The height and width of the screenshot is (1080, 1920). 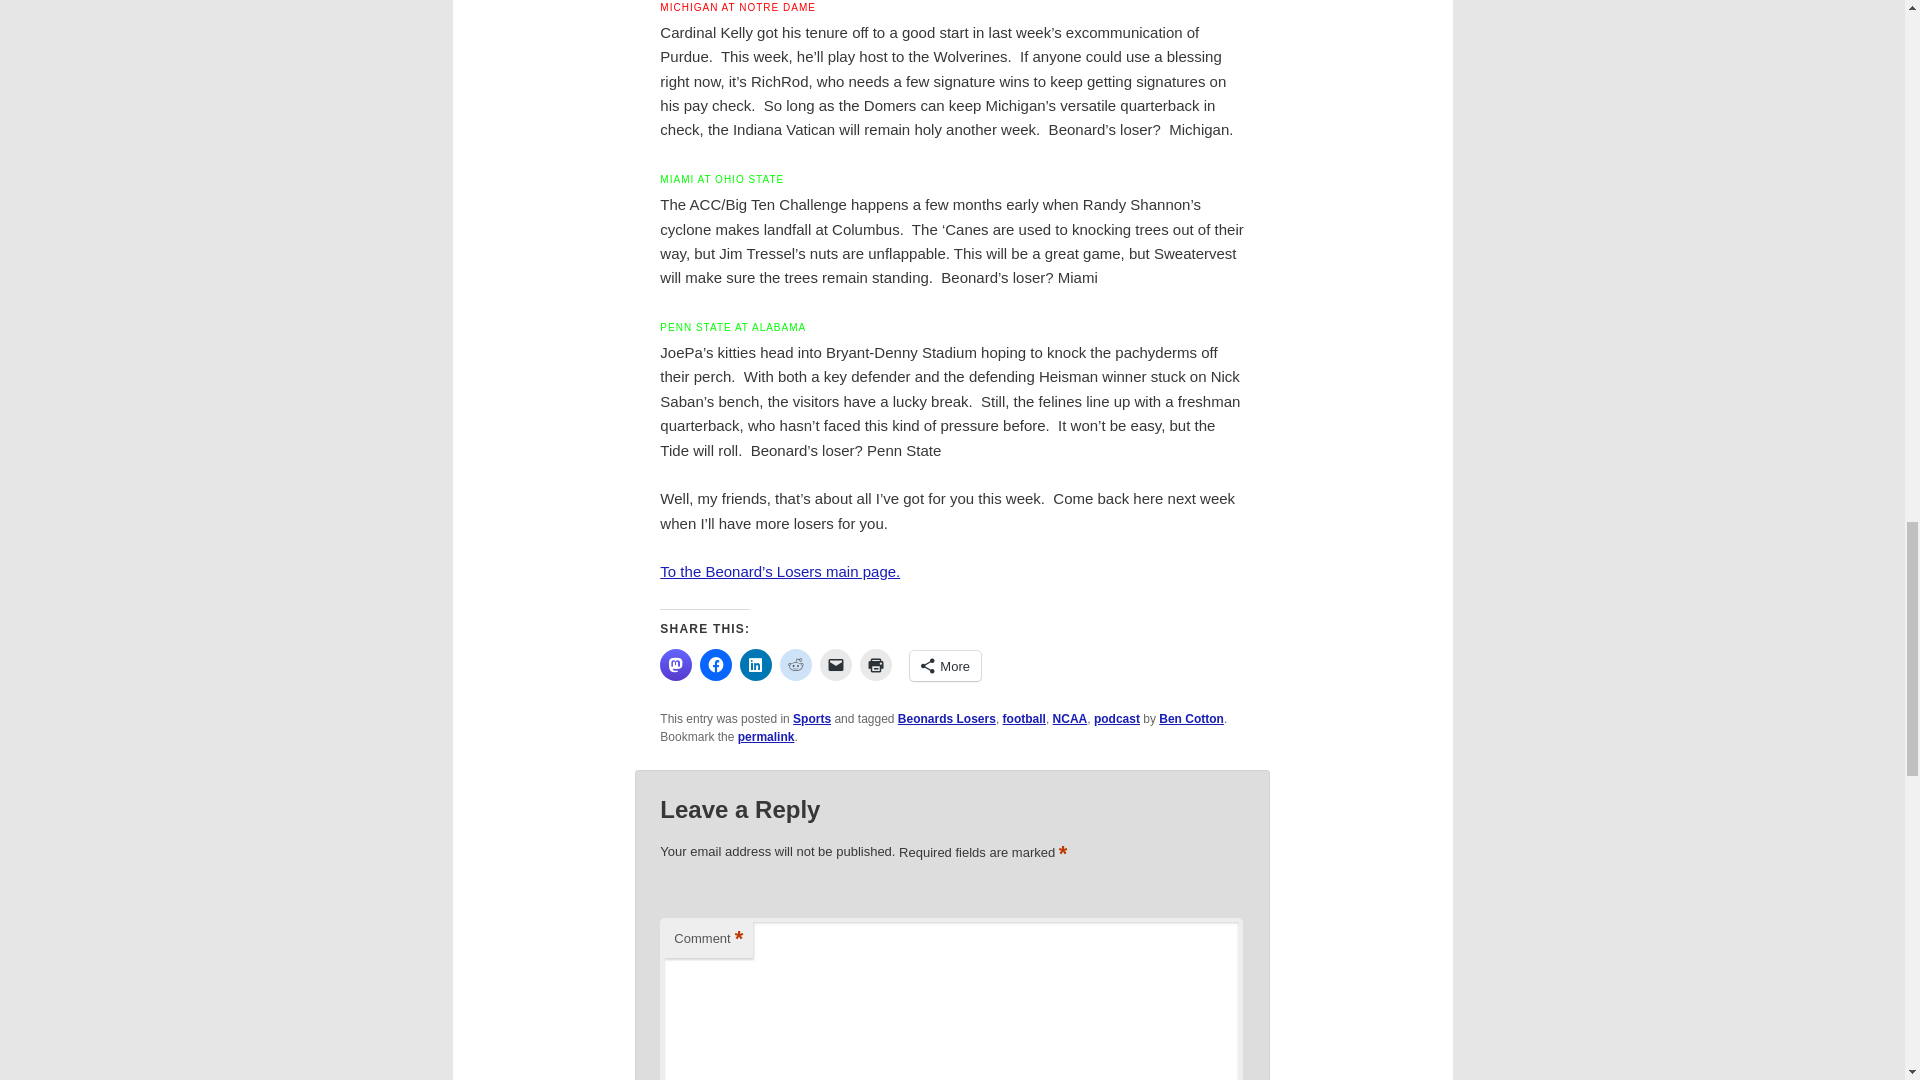 I want to click on Ben Cotton, so click(x=1192, y=718).